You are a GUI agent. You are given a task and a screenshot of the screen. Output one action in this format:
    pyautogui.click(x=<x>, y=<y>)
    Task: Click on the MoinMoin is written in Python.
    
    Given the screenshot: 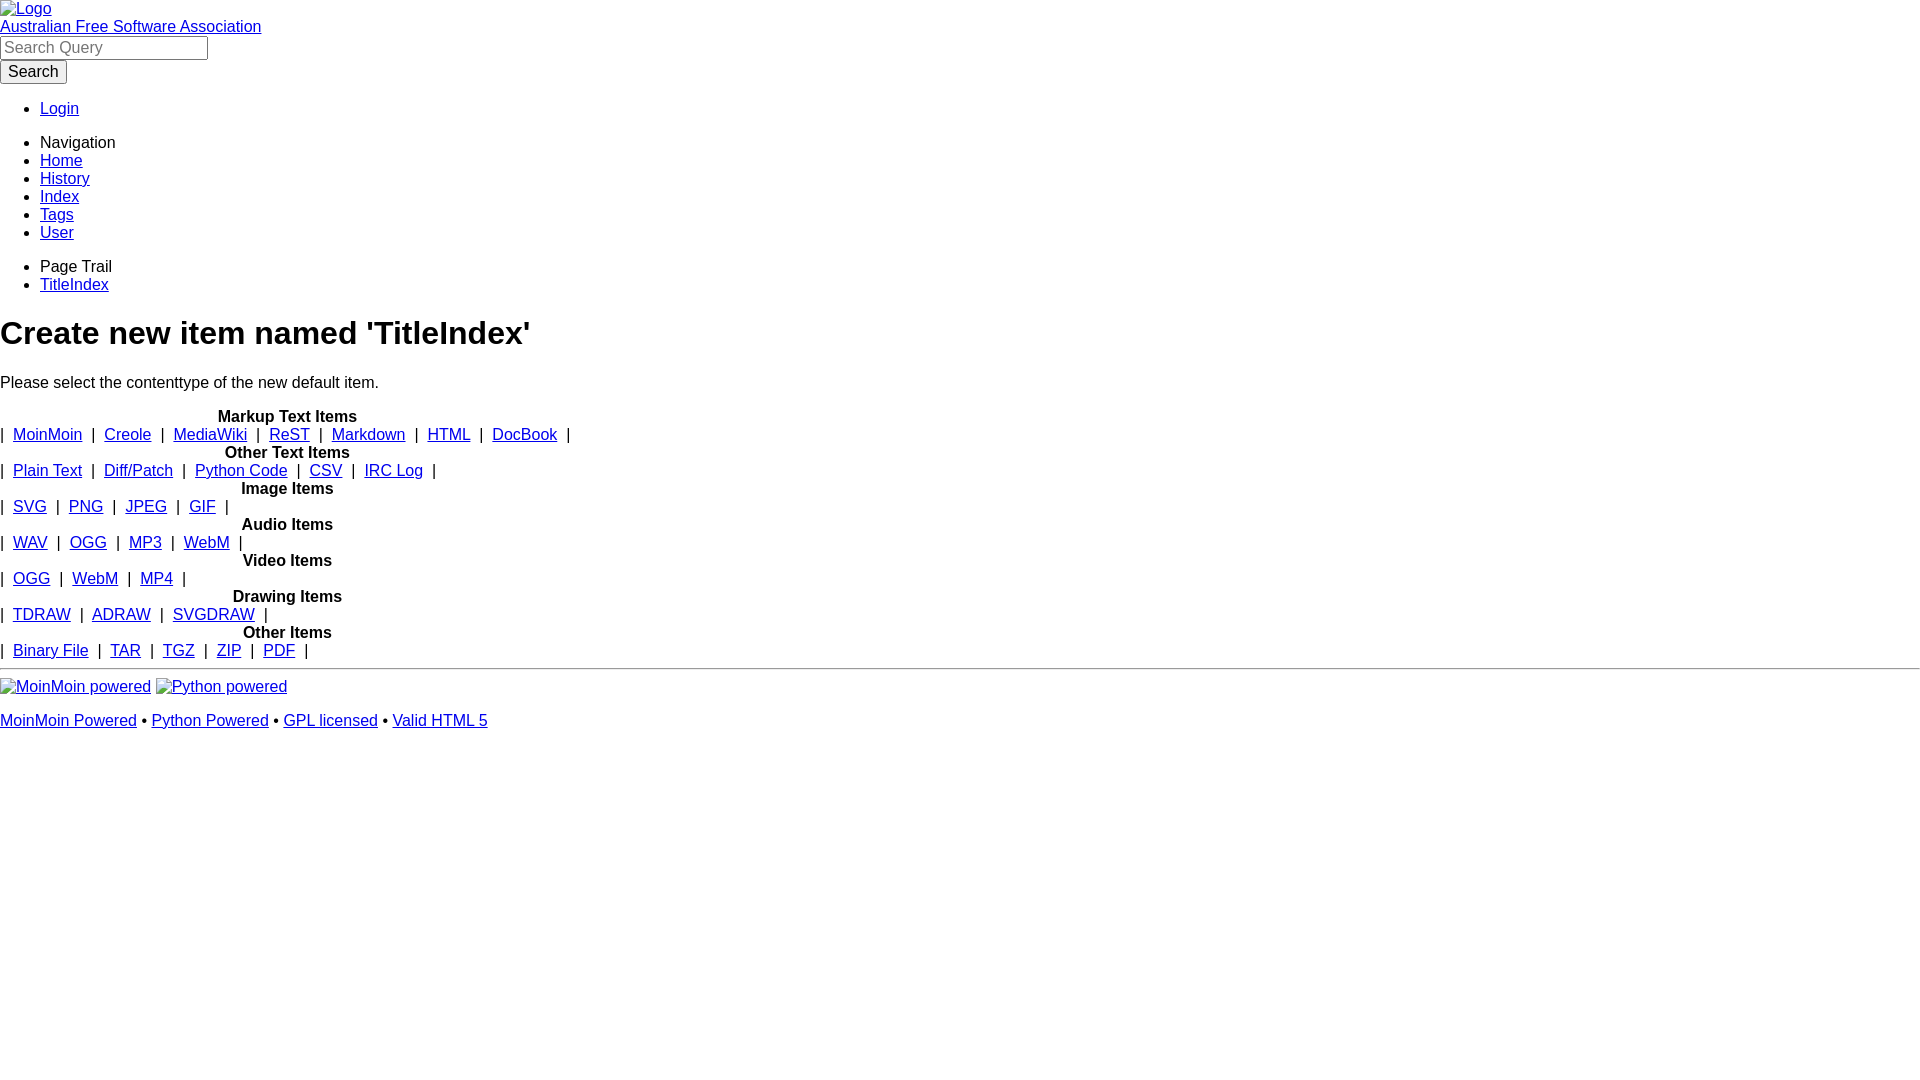 What is the action you would take?
    pyautogui.click(x=222, y=686)
    